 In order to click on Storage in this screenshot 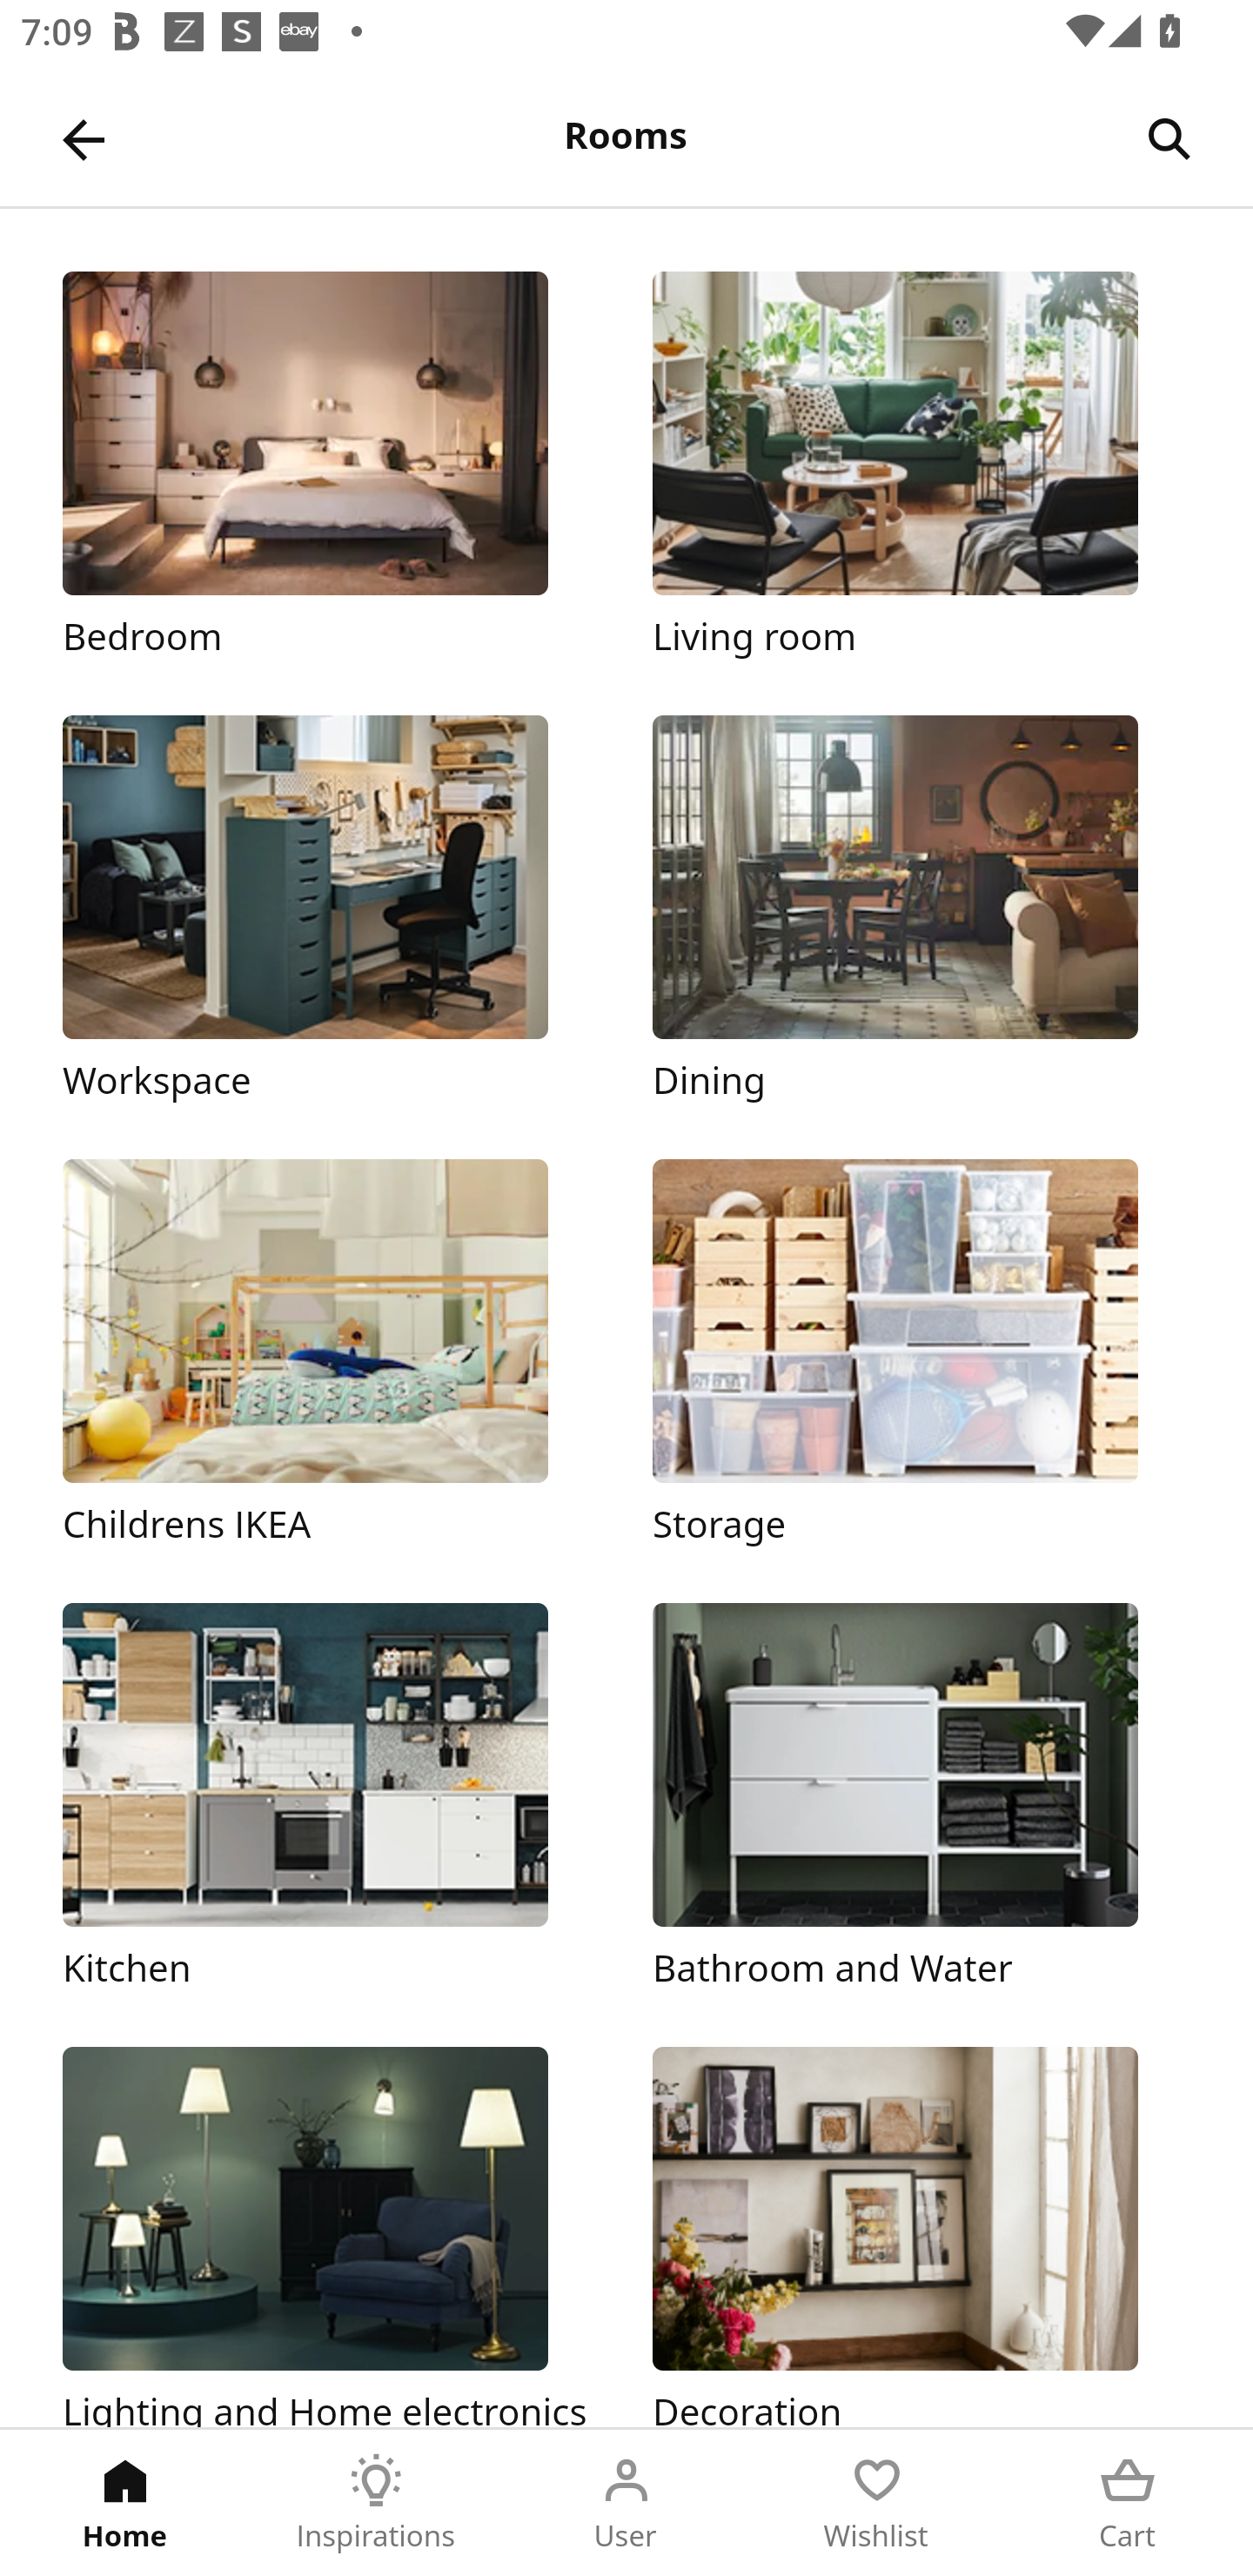, I will do `click(921, 1354)`.